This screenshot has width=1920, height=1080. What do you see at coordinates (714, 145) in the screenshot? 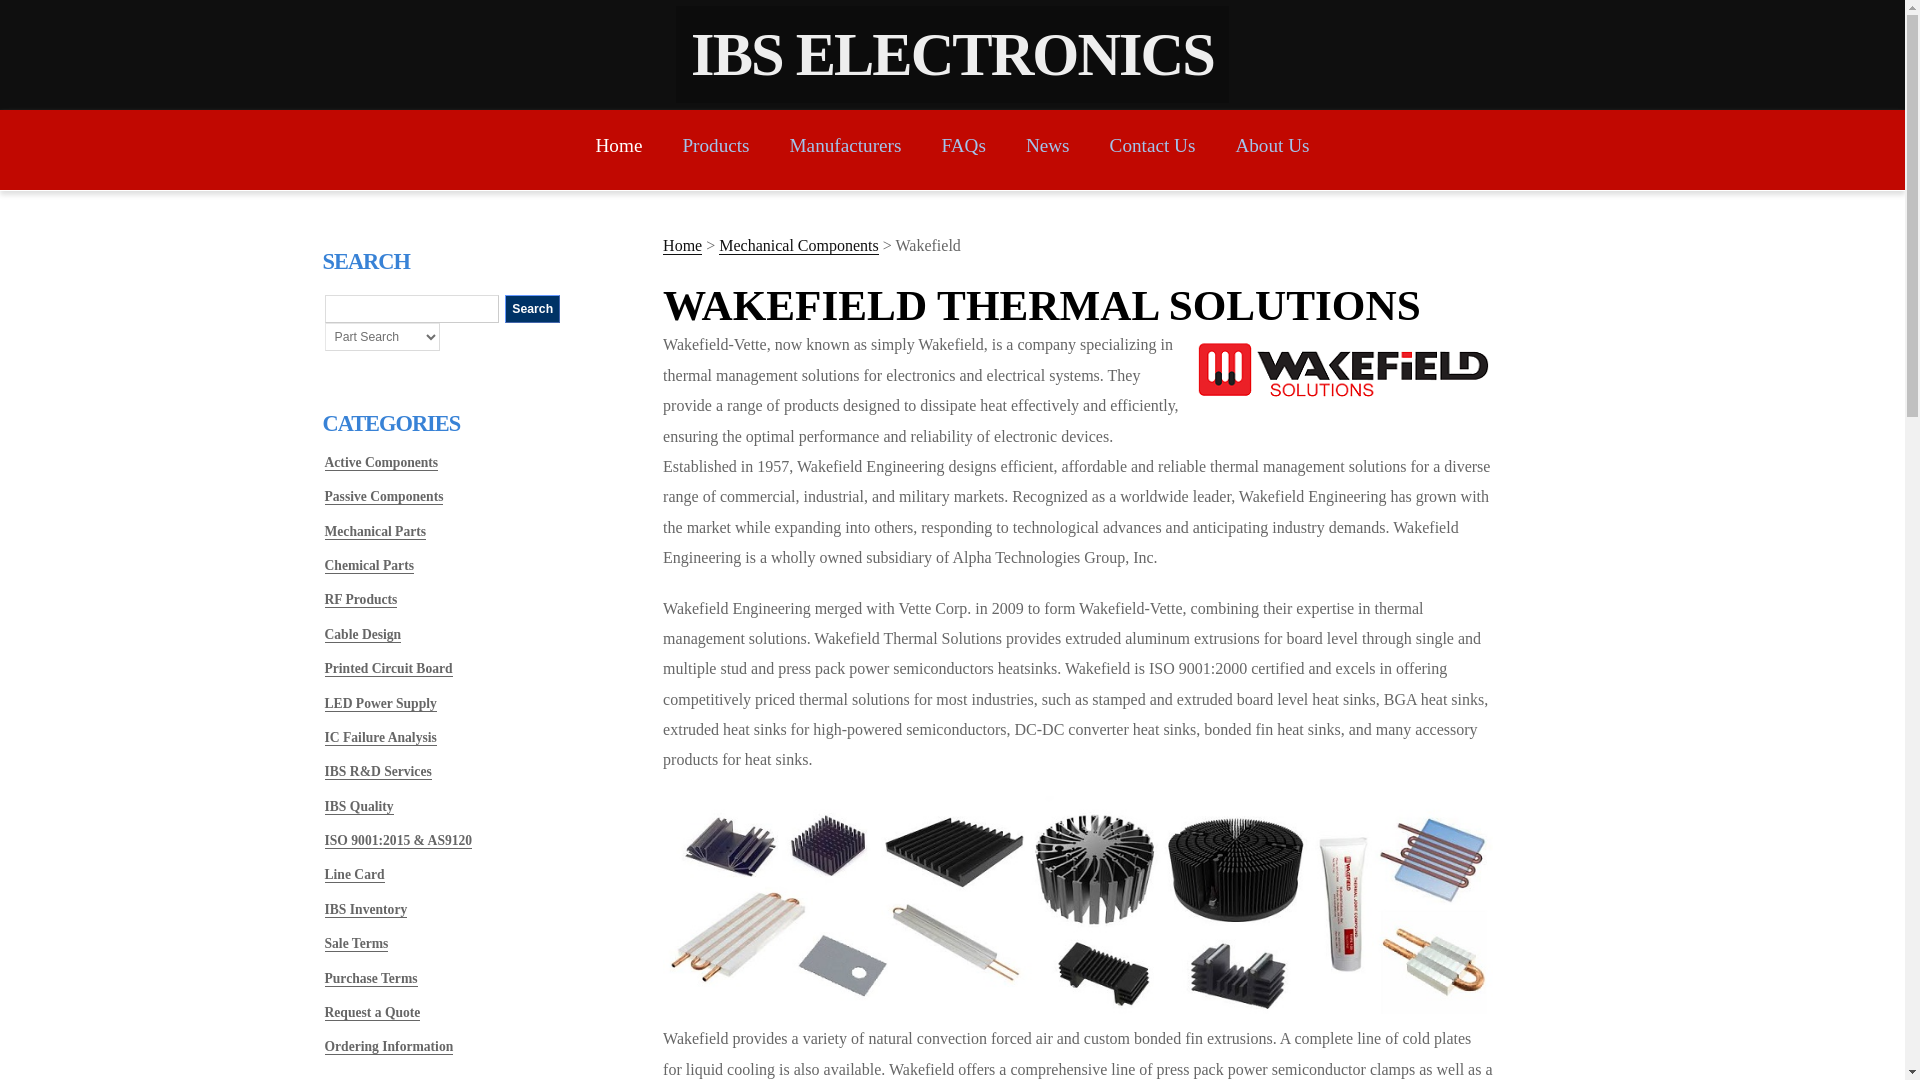
I see `Products` at bounding box center [714, 145].